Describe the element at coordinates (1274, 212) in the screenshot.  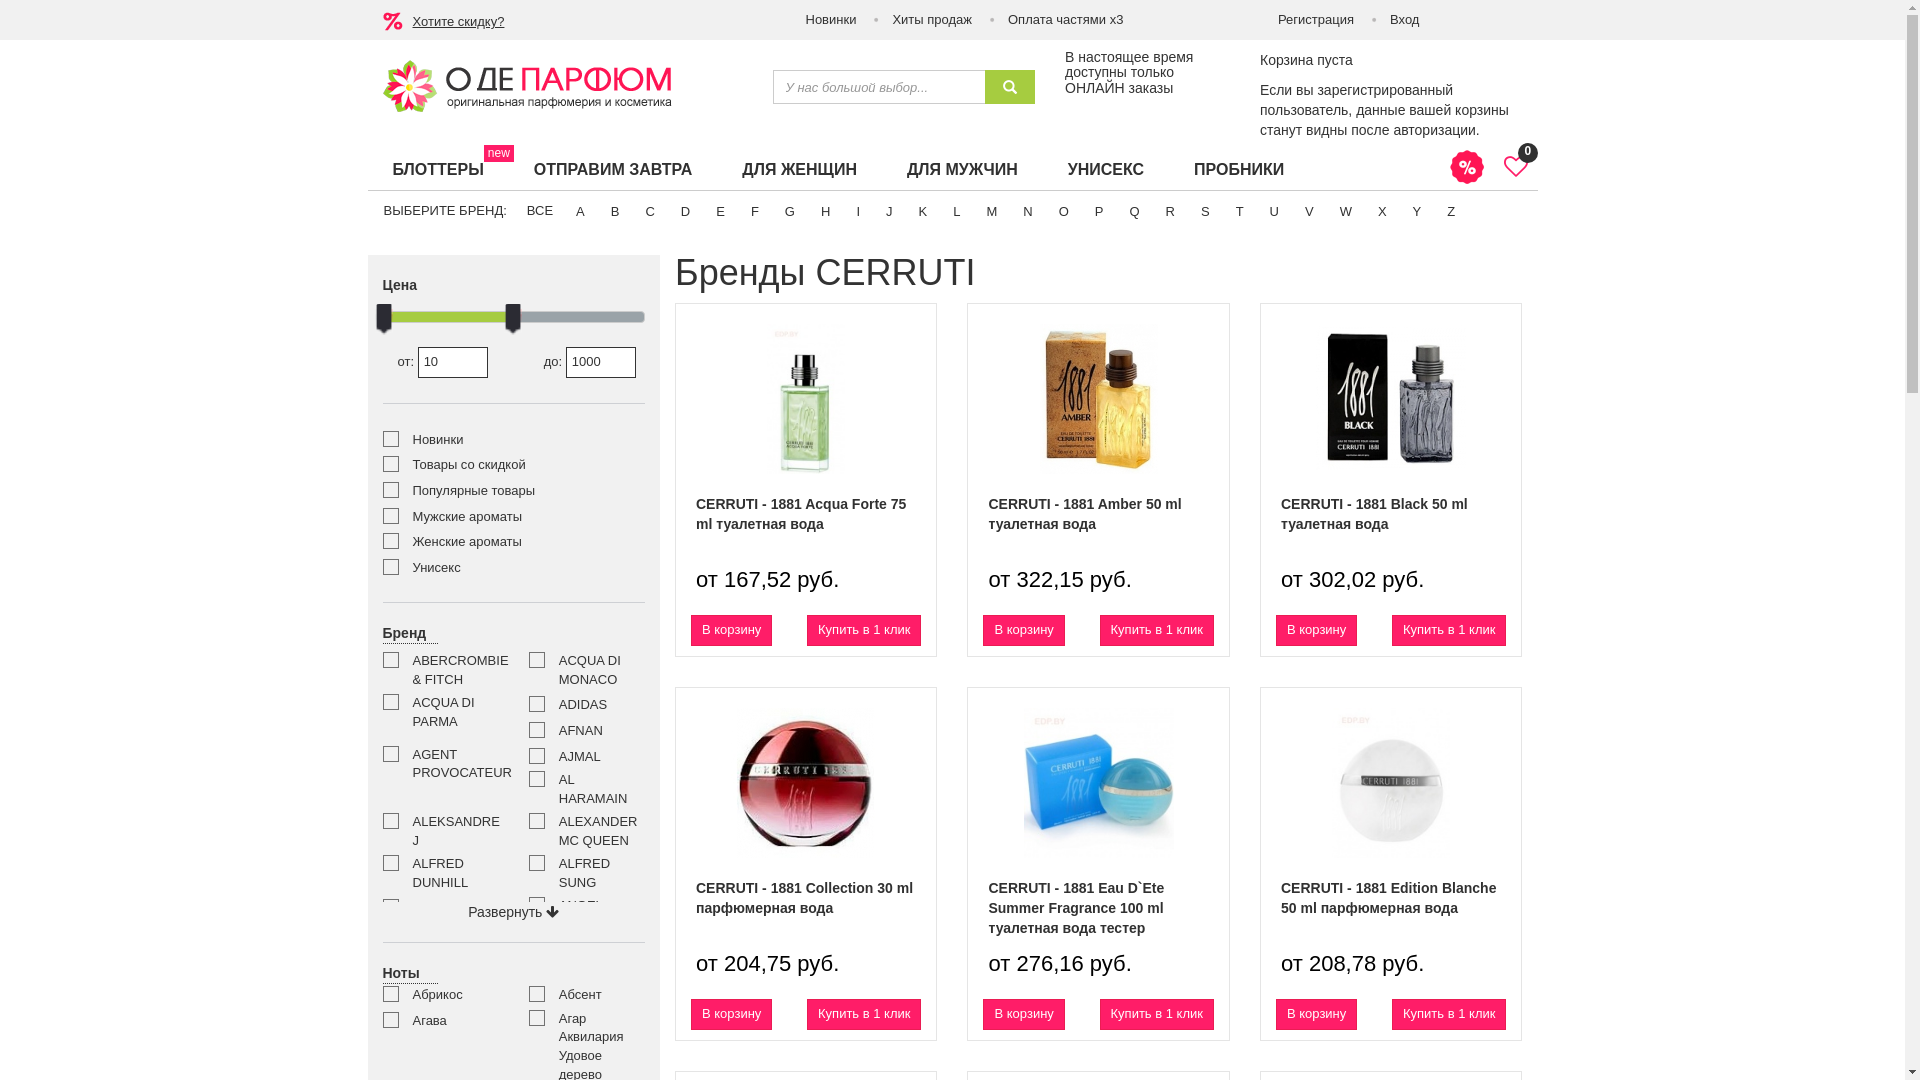
I see `U` at that location.